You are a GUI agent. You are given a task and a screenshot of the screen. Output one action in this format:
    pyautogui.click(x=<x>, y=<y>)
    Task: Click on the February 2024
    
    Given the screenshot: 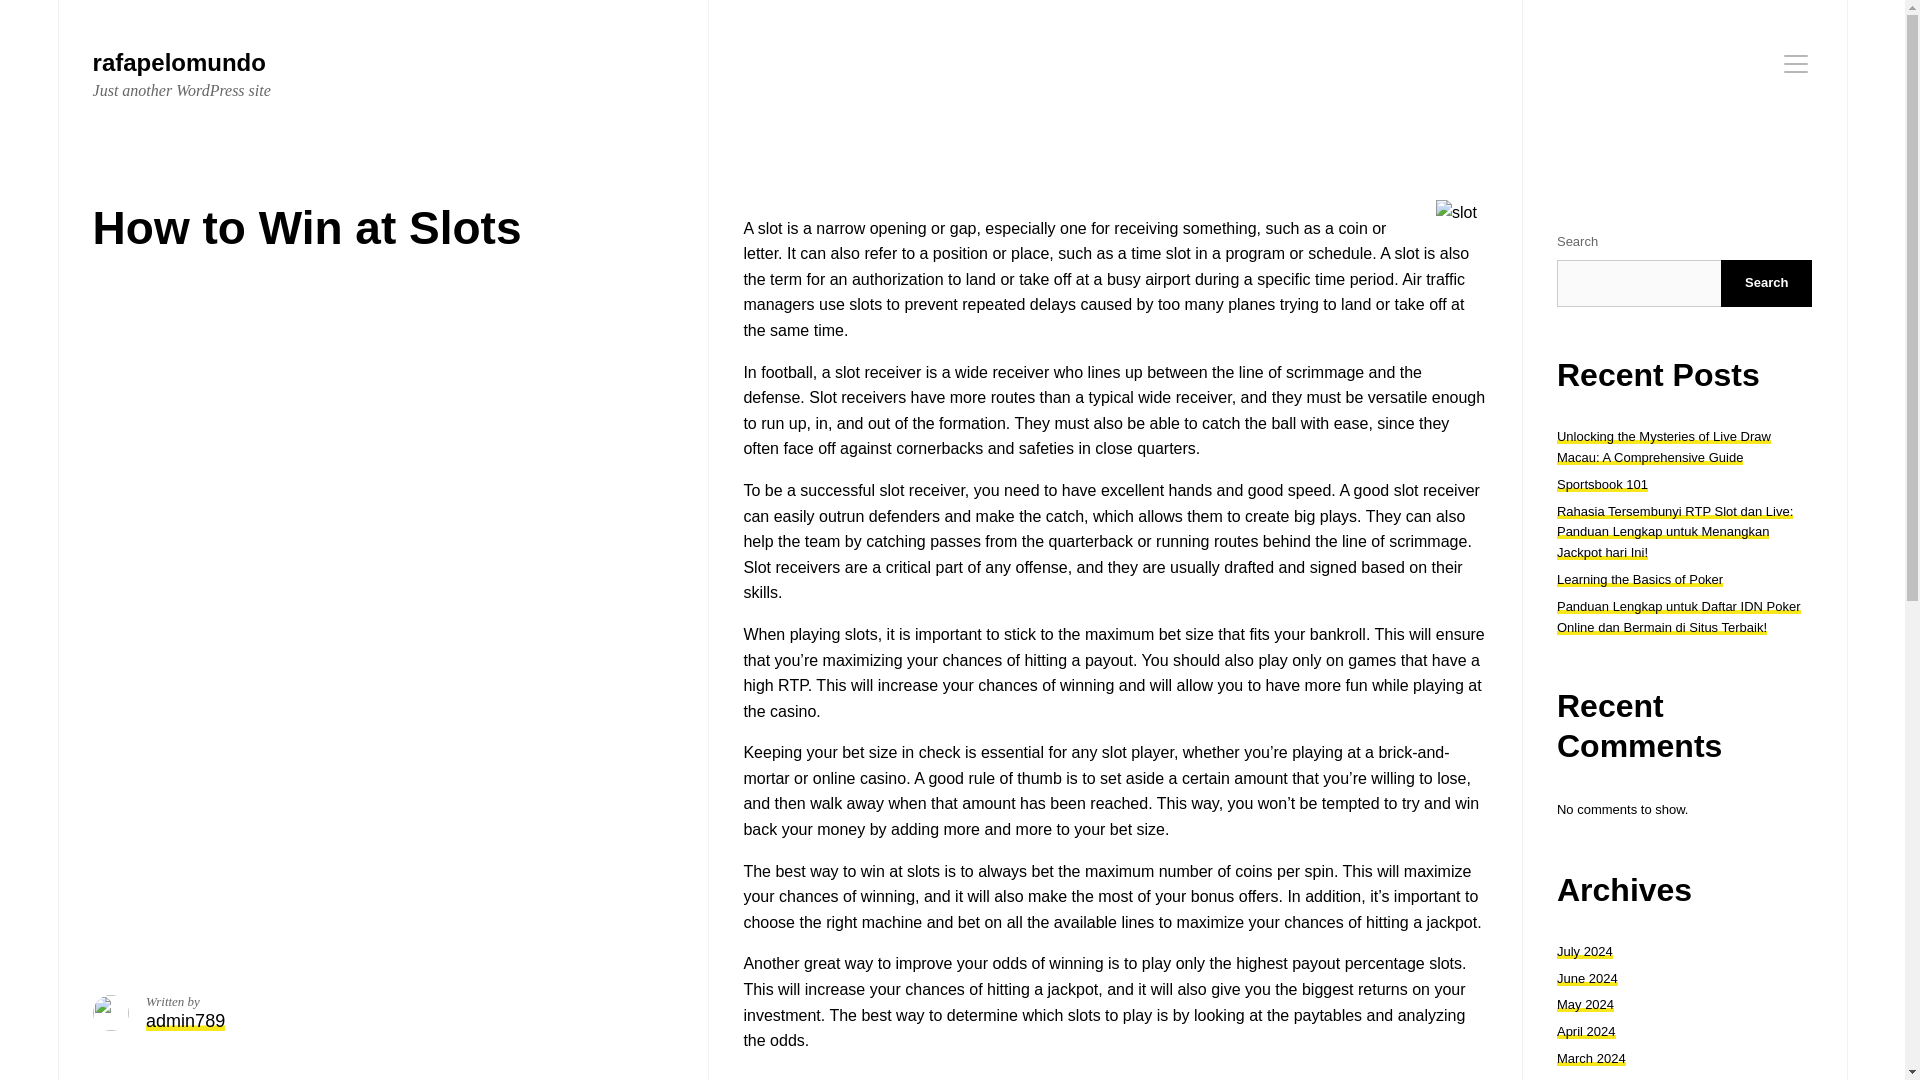 What is the action you would take?
    pyautogui.click(x=1584, y=951)
    